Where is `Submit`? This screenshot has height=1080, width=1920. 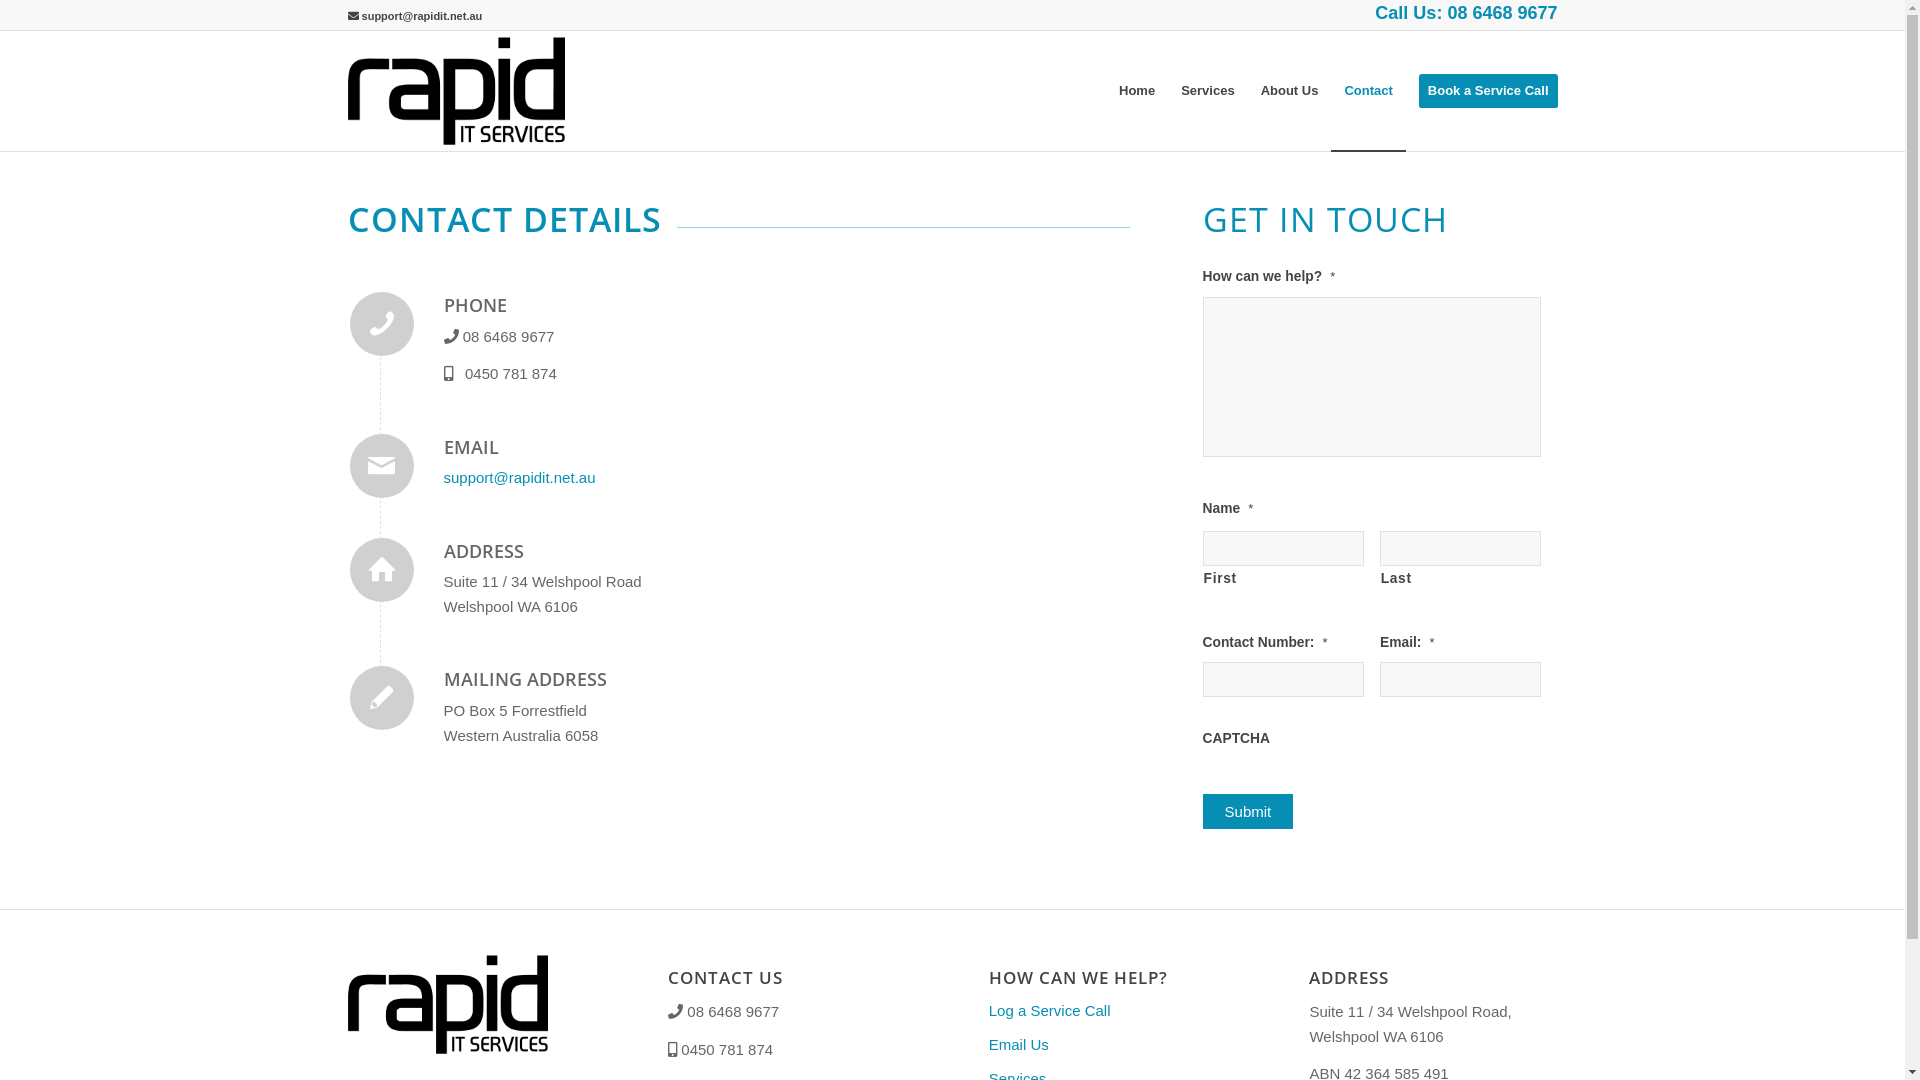 Submit is located at coordinates (1248, 812).